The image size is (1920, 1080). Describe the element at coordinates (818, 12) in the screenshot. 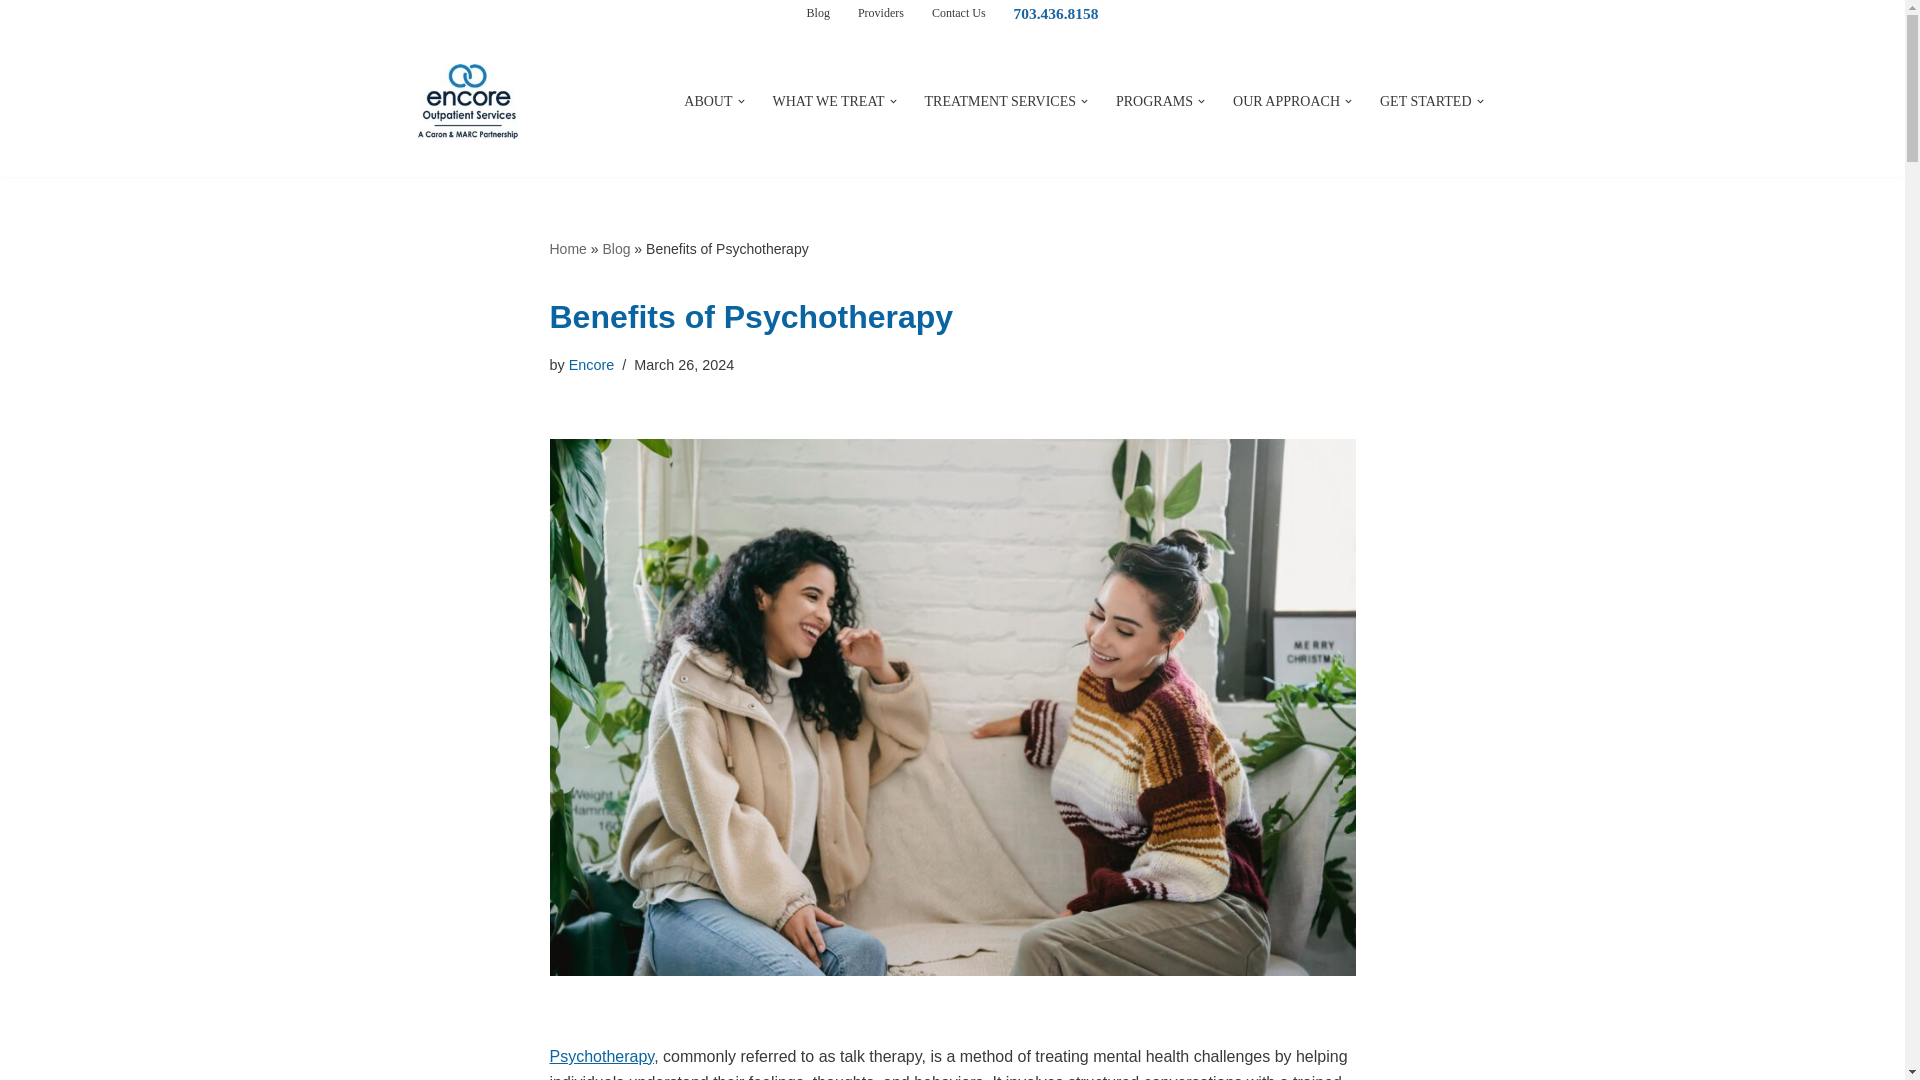

I see `Blog` at that location.